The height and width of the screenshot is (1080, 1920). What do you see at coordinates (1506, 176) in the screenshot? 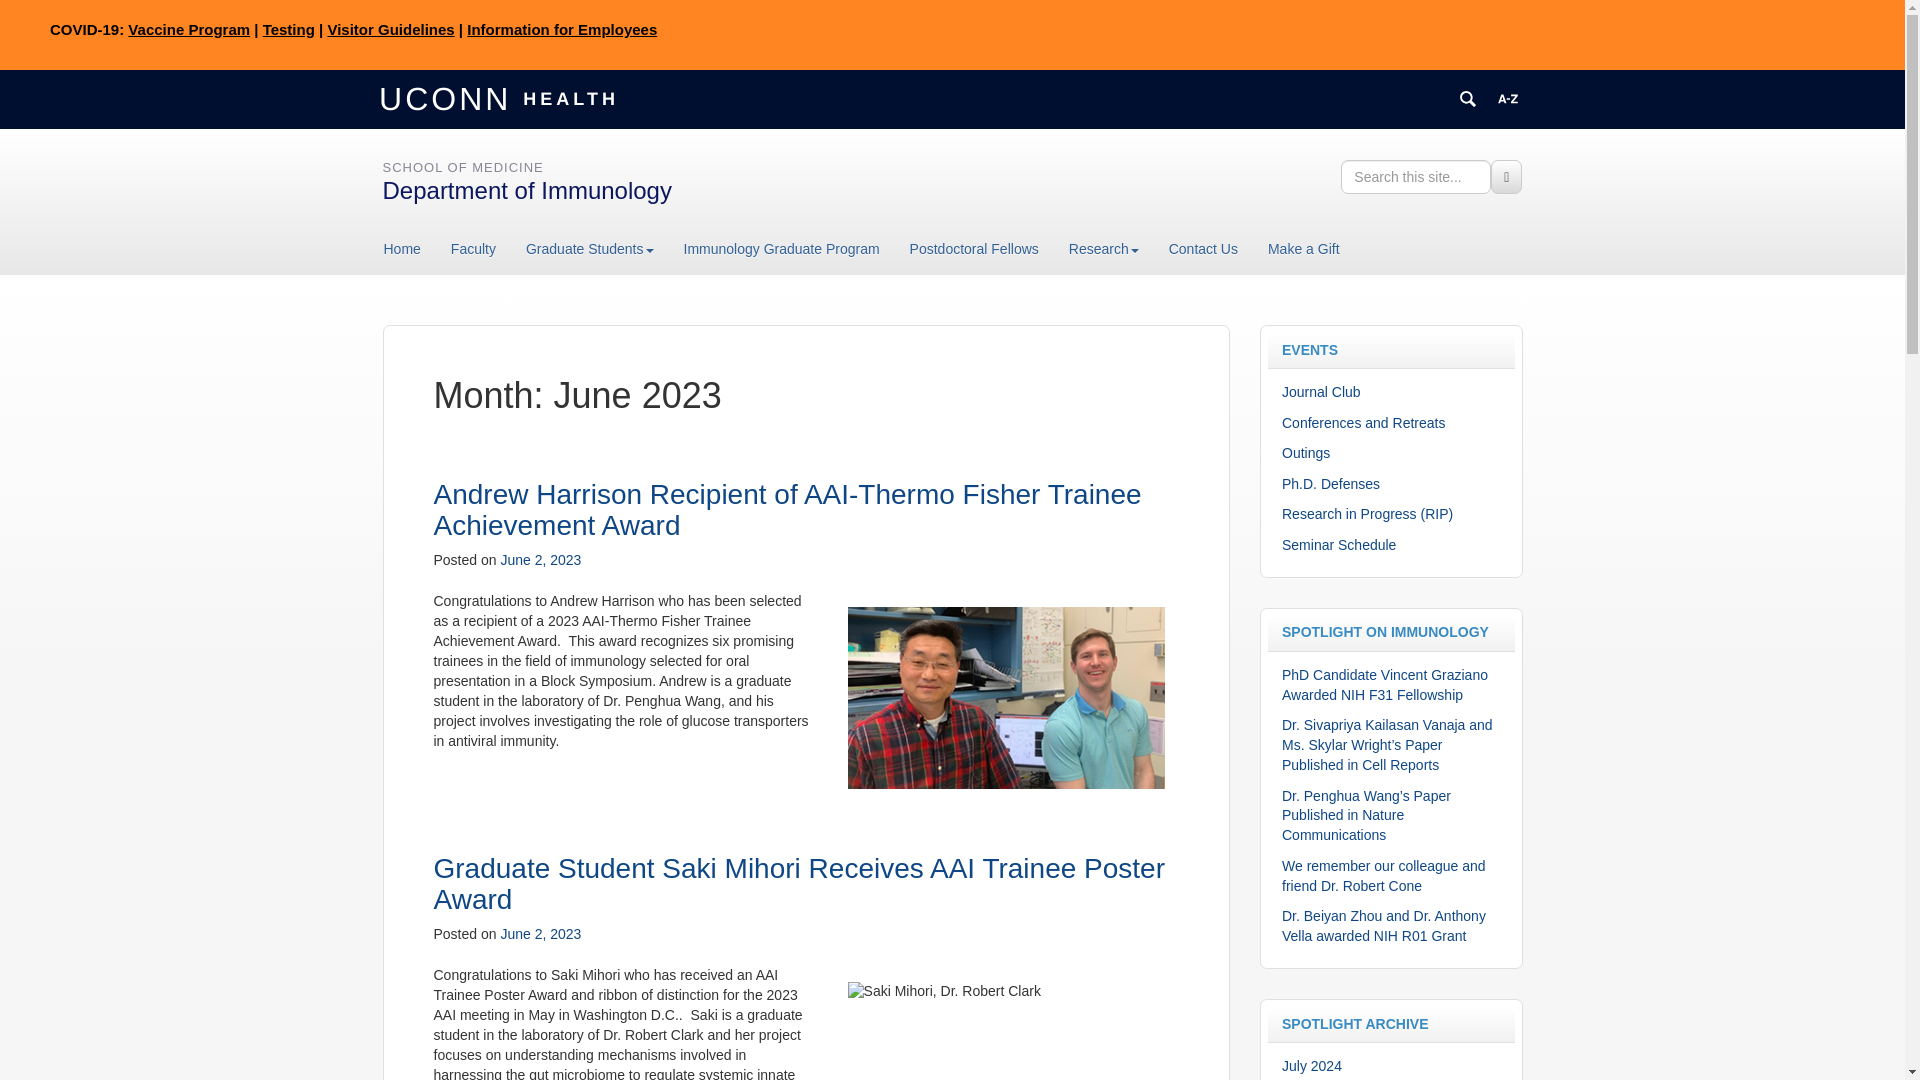
I see `Search` at bounding box center [1506, 176].